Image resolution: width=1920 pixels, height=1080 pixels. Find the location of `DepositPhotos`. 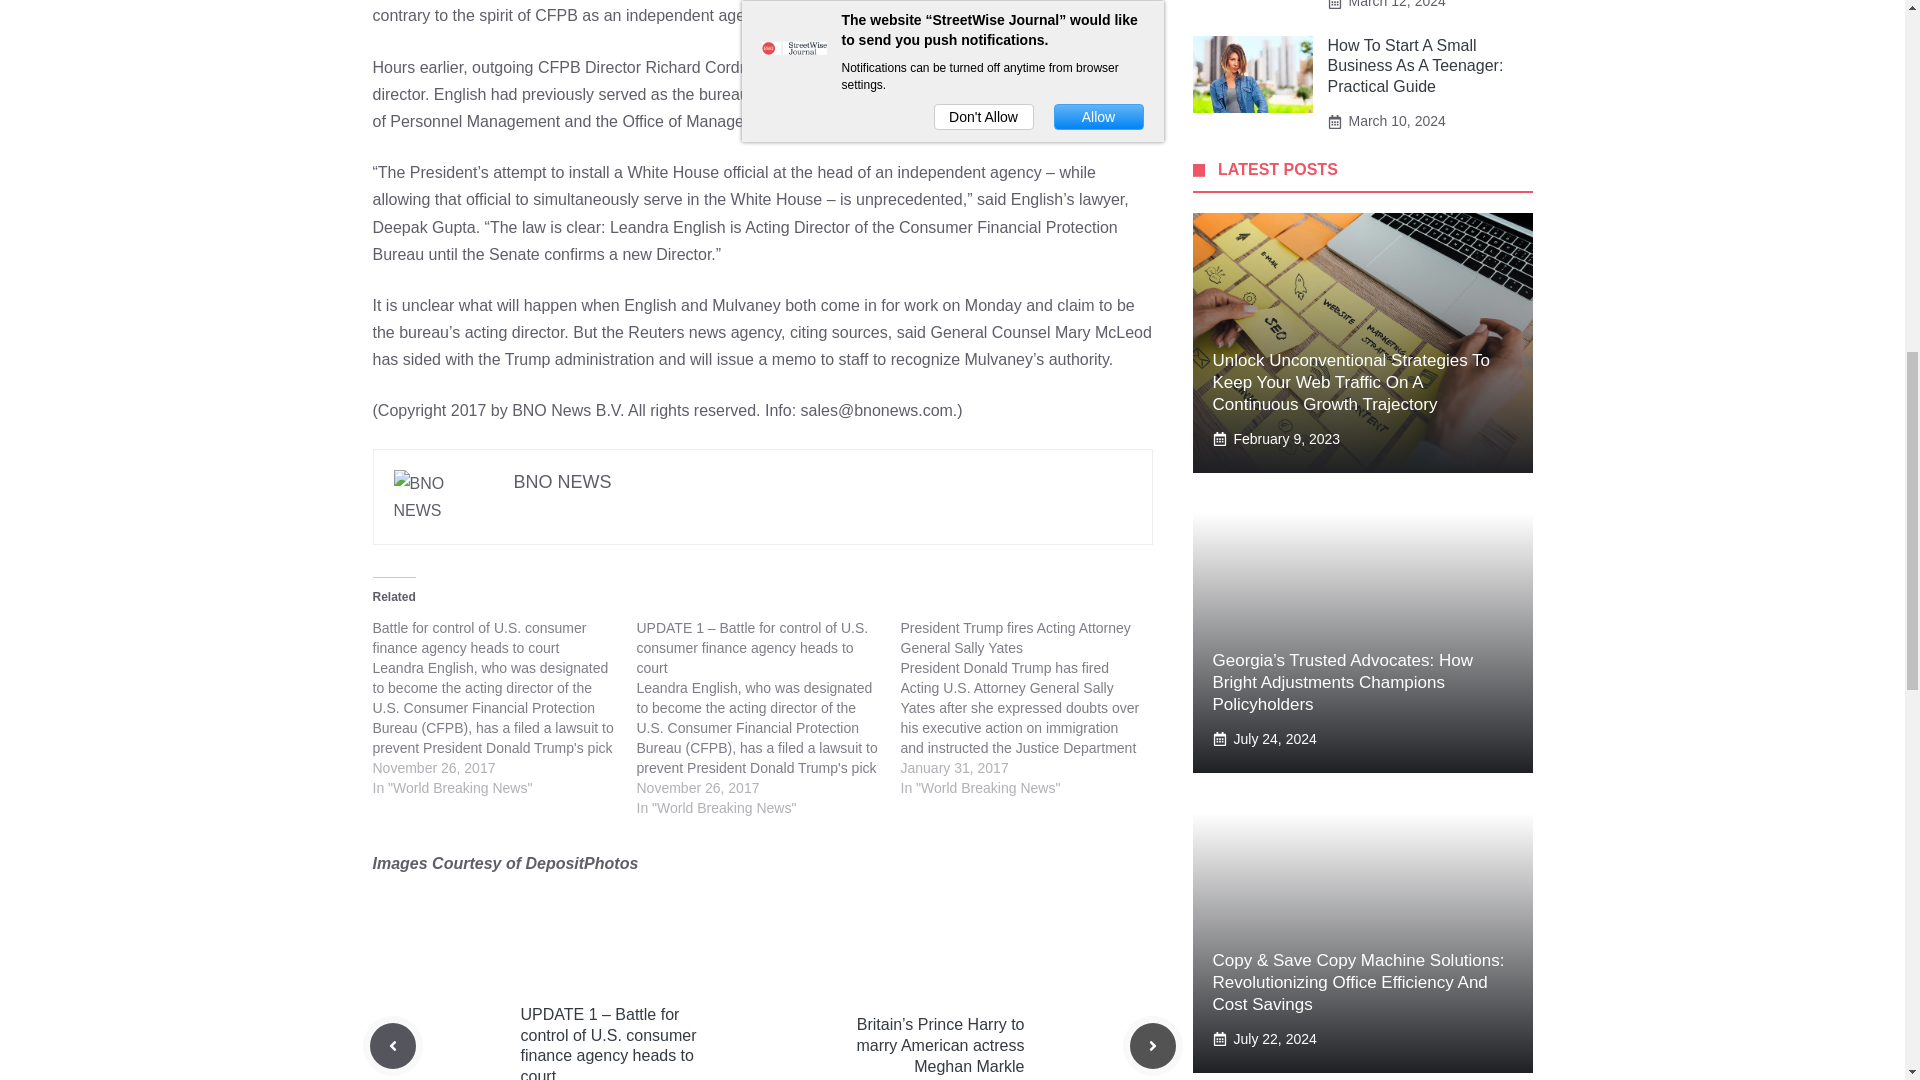

DepositPhotos is located at coordinates (580, 863).